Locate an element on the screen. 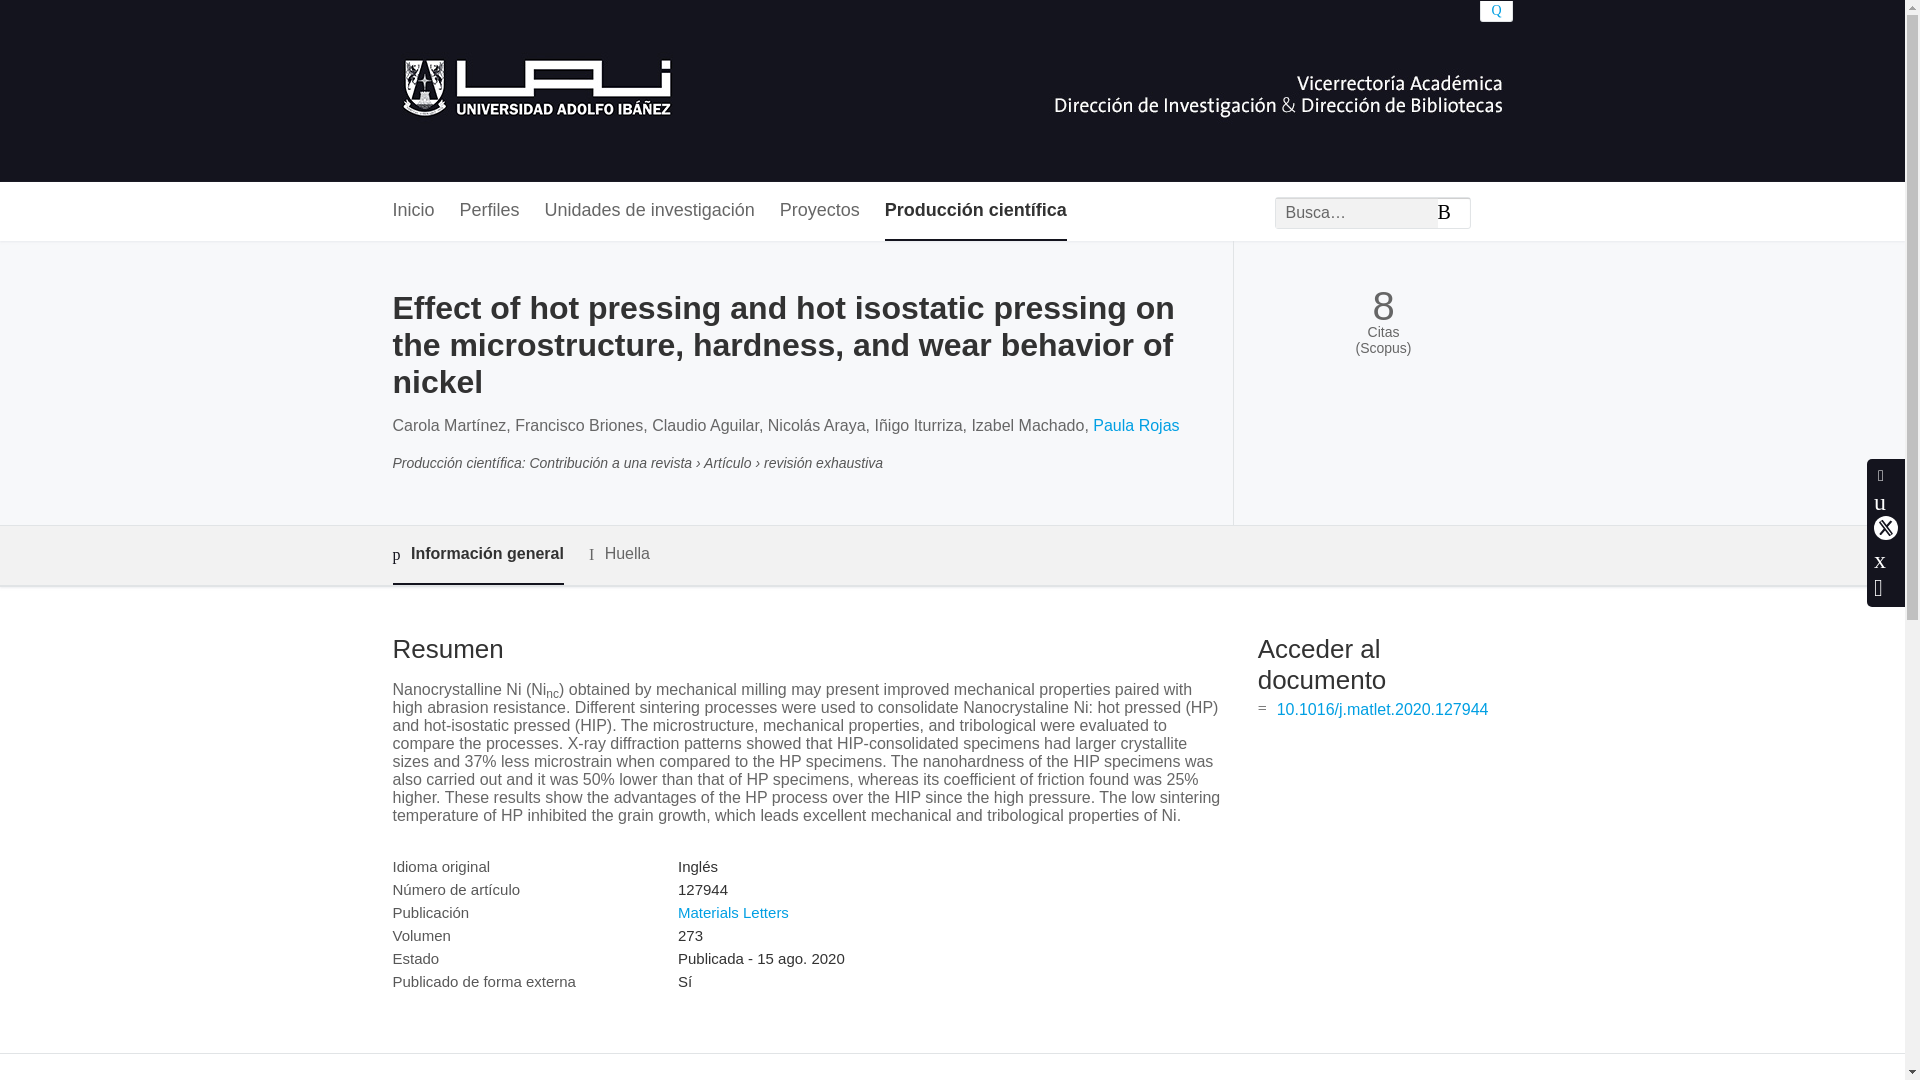 This screenshot has height=1080, width=1920. Huella is located at coordinates (620, 554).